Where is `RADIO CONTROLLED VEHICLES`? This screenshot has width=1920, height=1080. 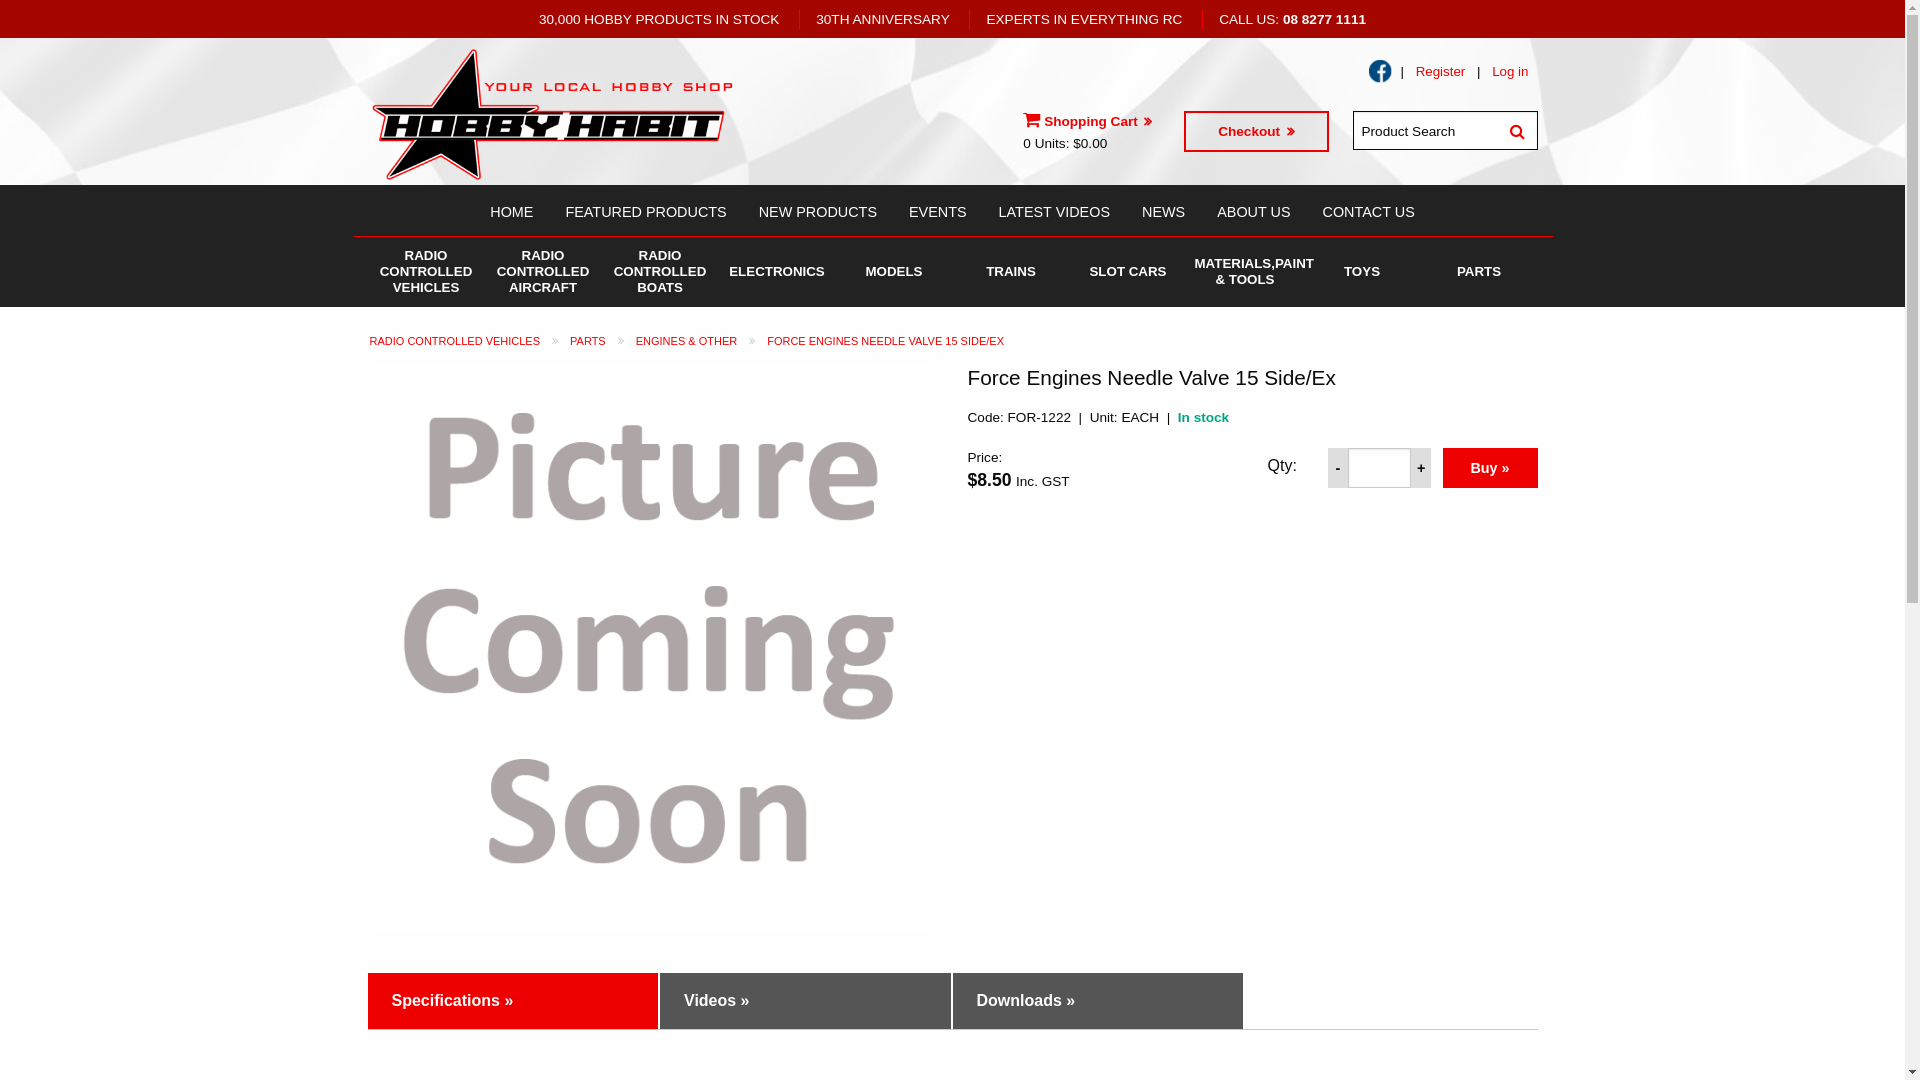 RADIO CONTROLLED VEHICLES is located at coordinates (426, 272).